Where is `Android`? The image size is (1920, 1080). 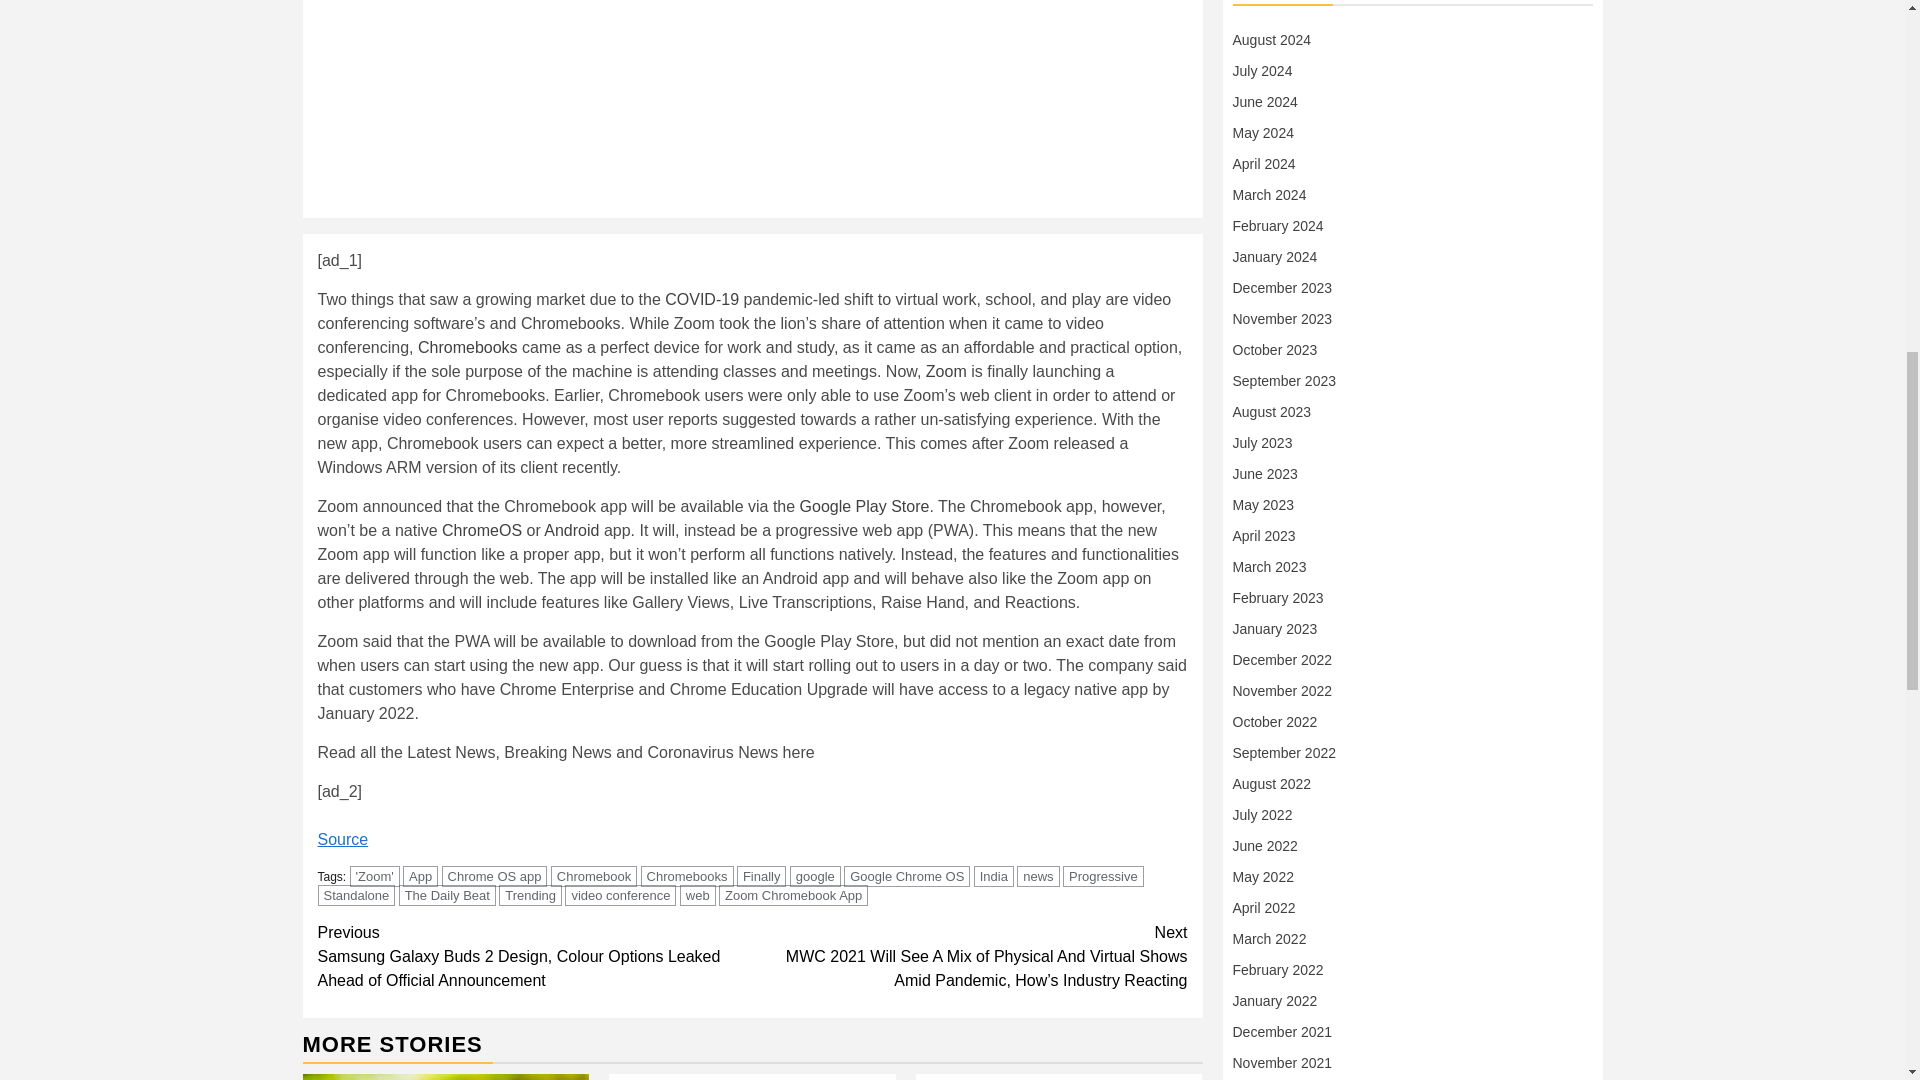 Android is located at coordinates (571, 530).